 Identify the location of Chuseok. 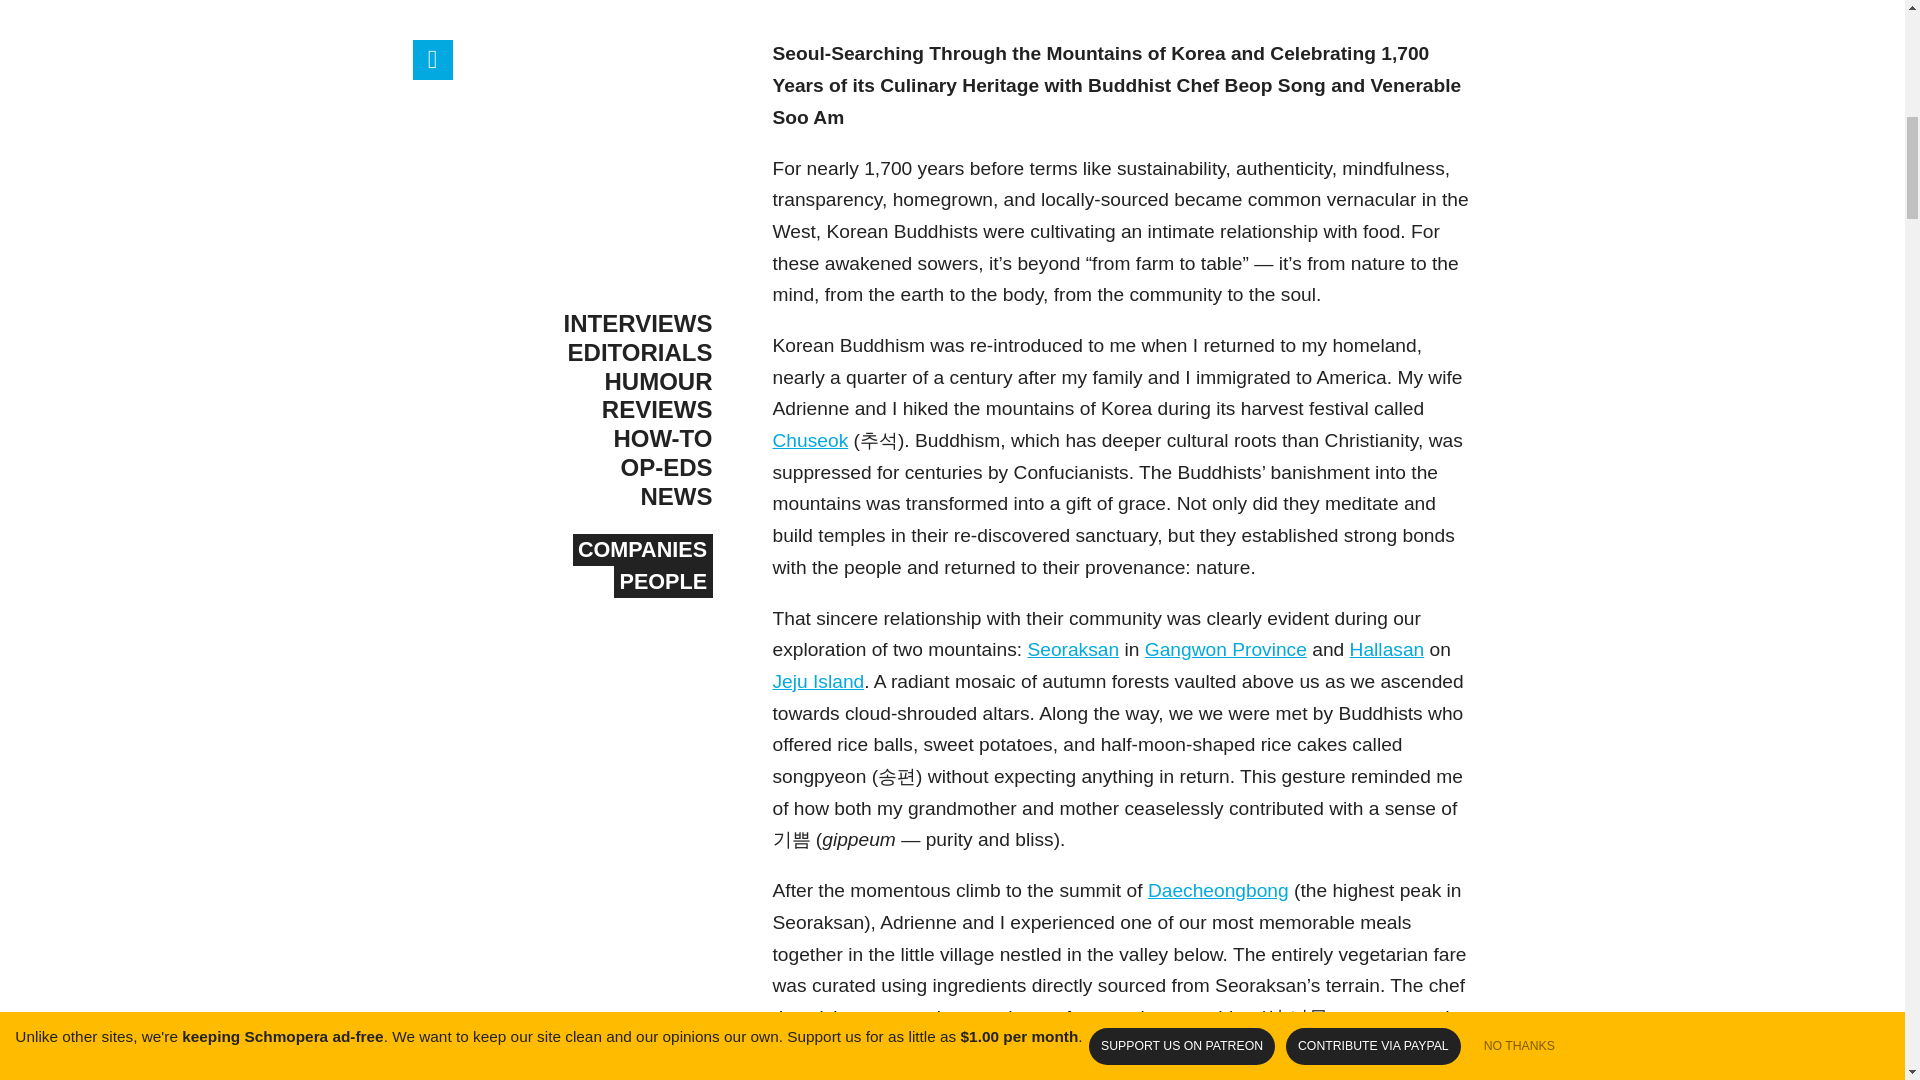
(810, 440).